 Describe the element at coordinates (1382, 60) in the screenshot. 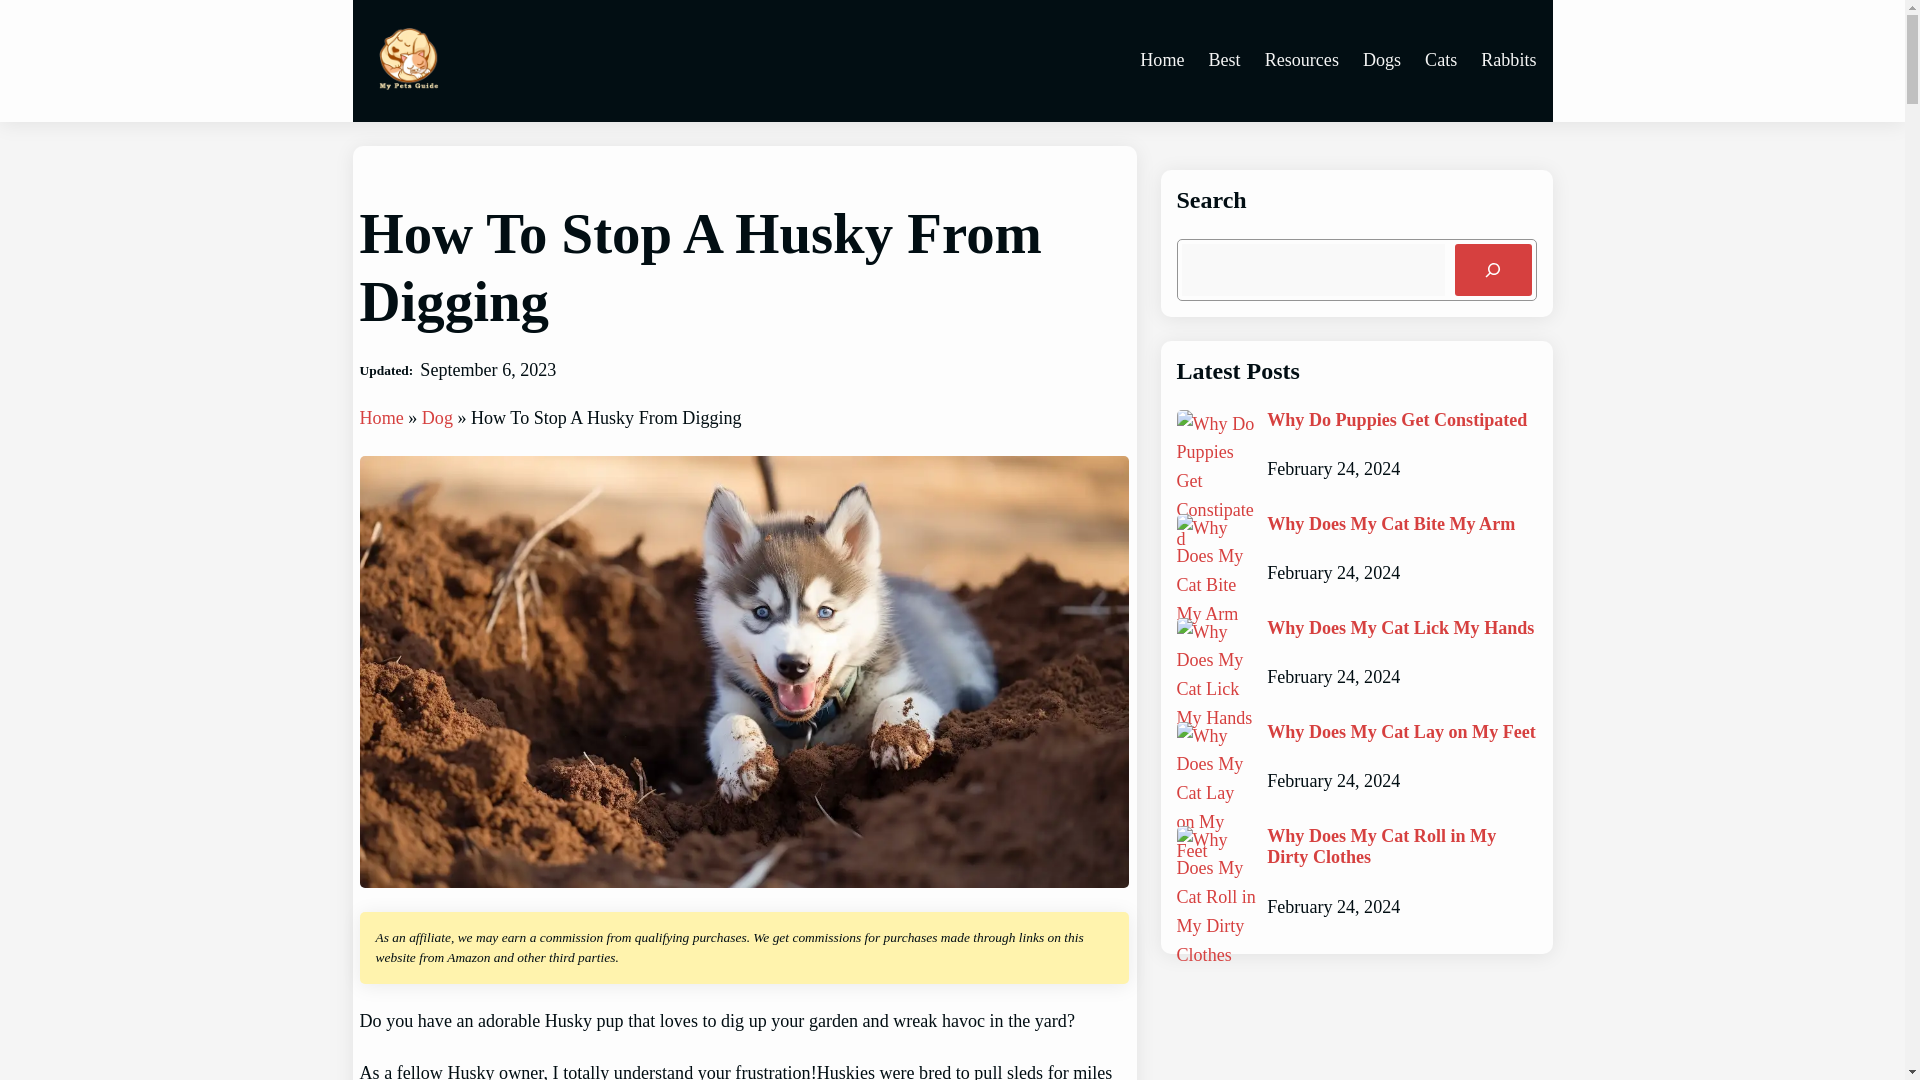

I see `Dogs` at that location.